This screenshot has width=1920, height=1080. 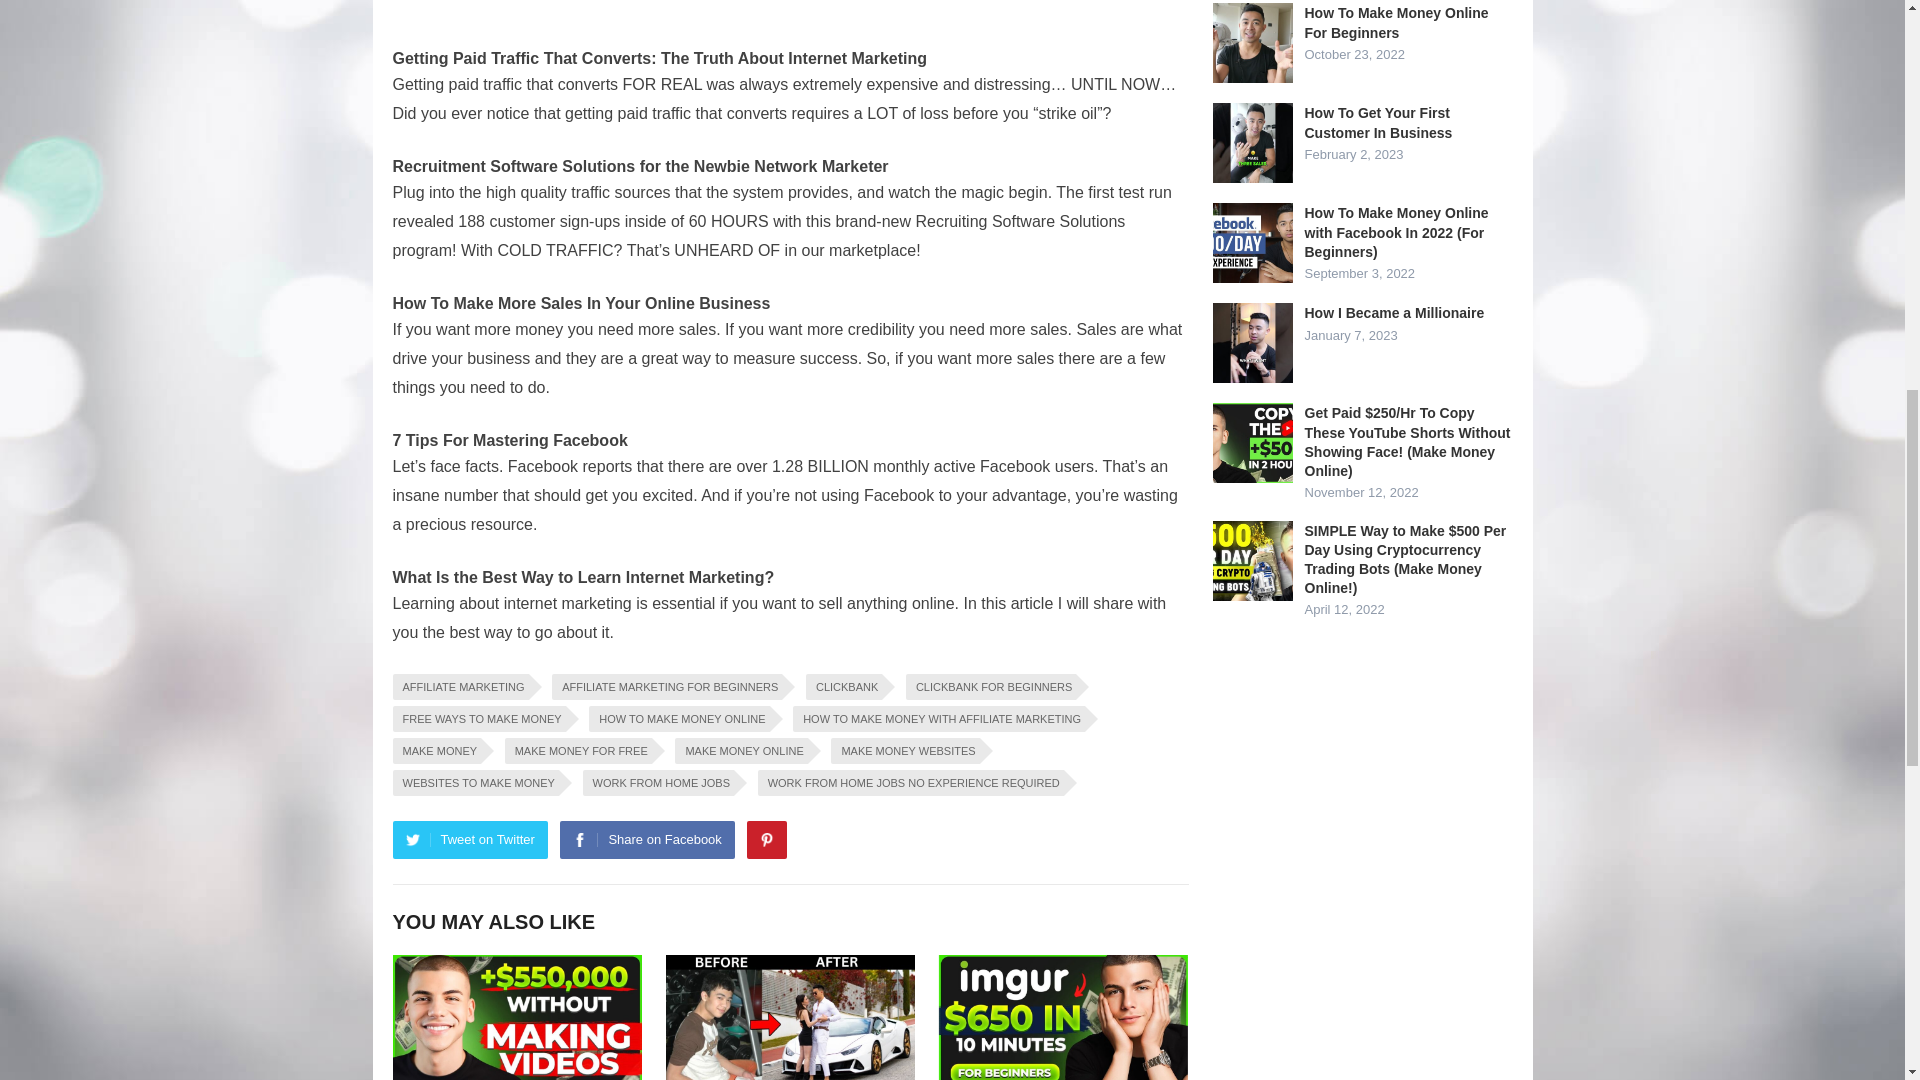 I want to click on WEBSITES TO MAKE MONEY, so click(x=474, y=782).